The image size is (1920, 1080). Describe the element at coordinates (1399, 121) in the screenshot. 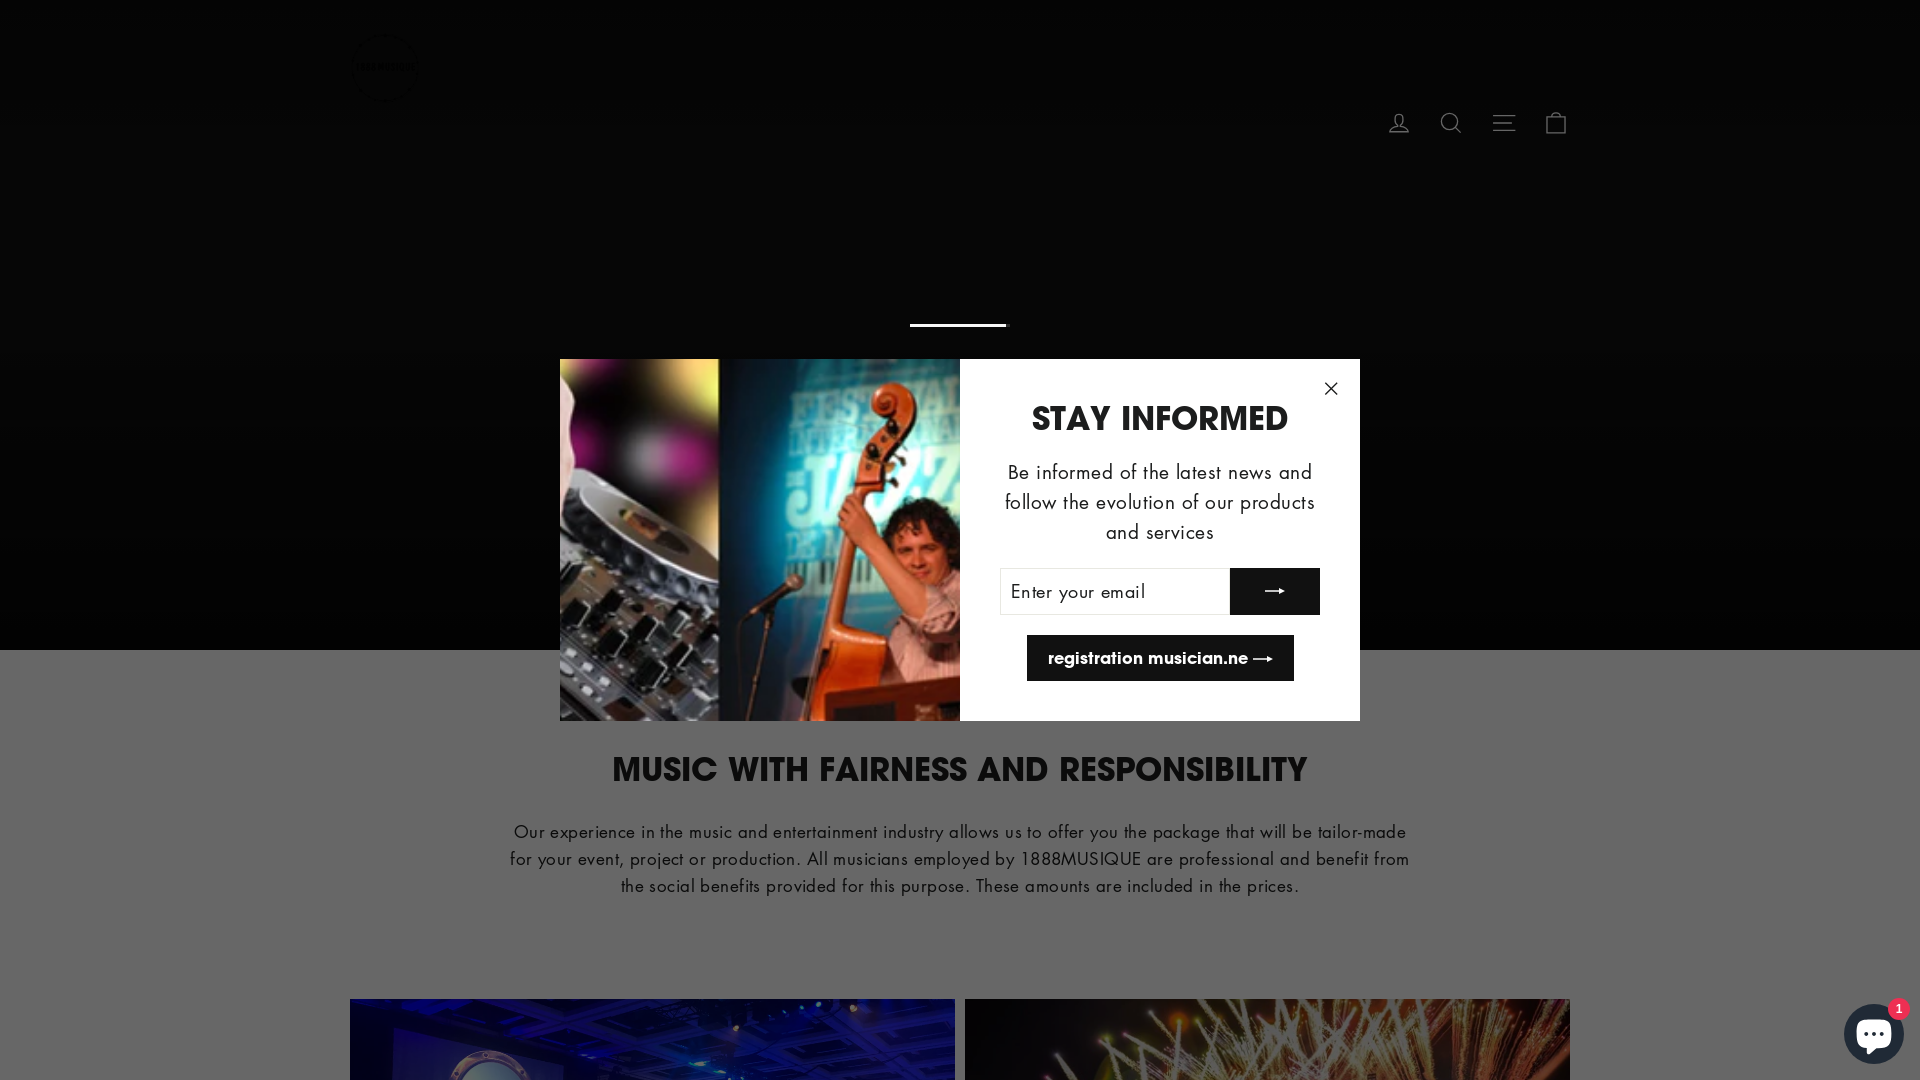

I see `Log in` at that location.